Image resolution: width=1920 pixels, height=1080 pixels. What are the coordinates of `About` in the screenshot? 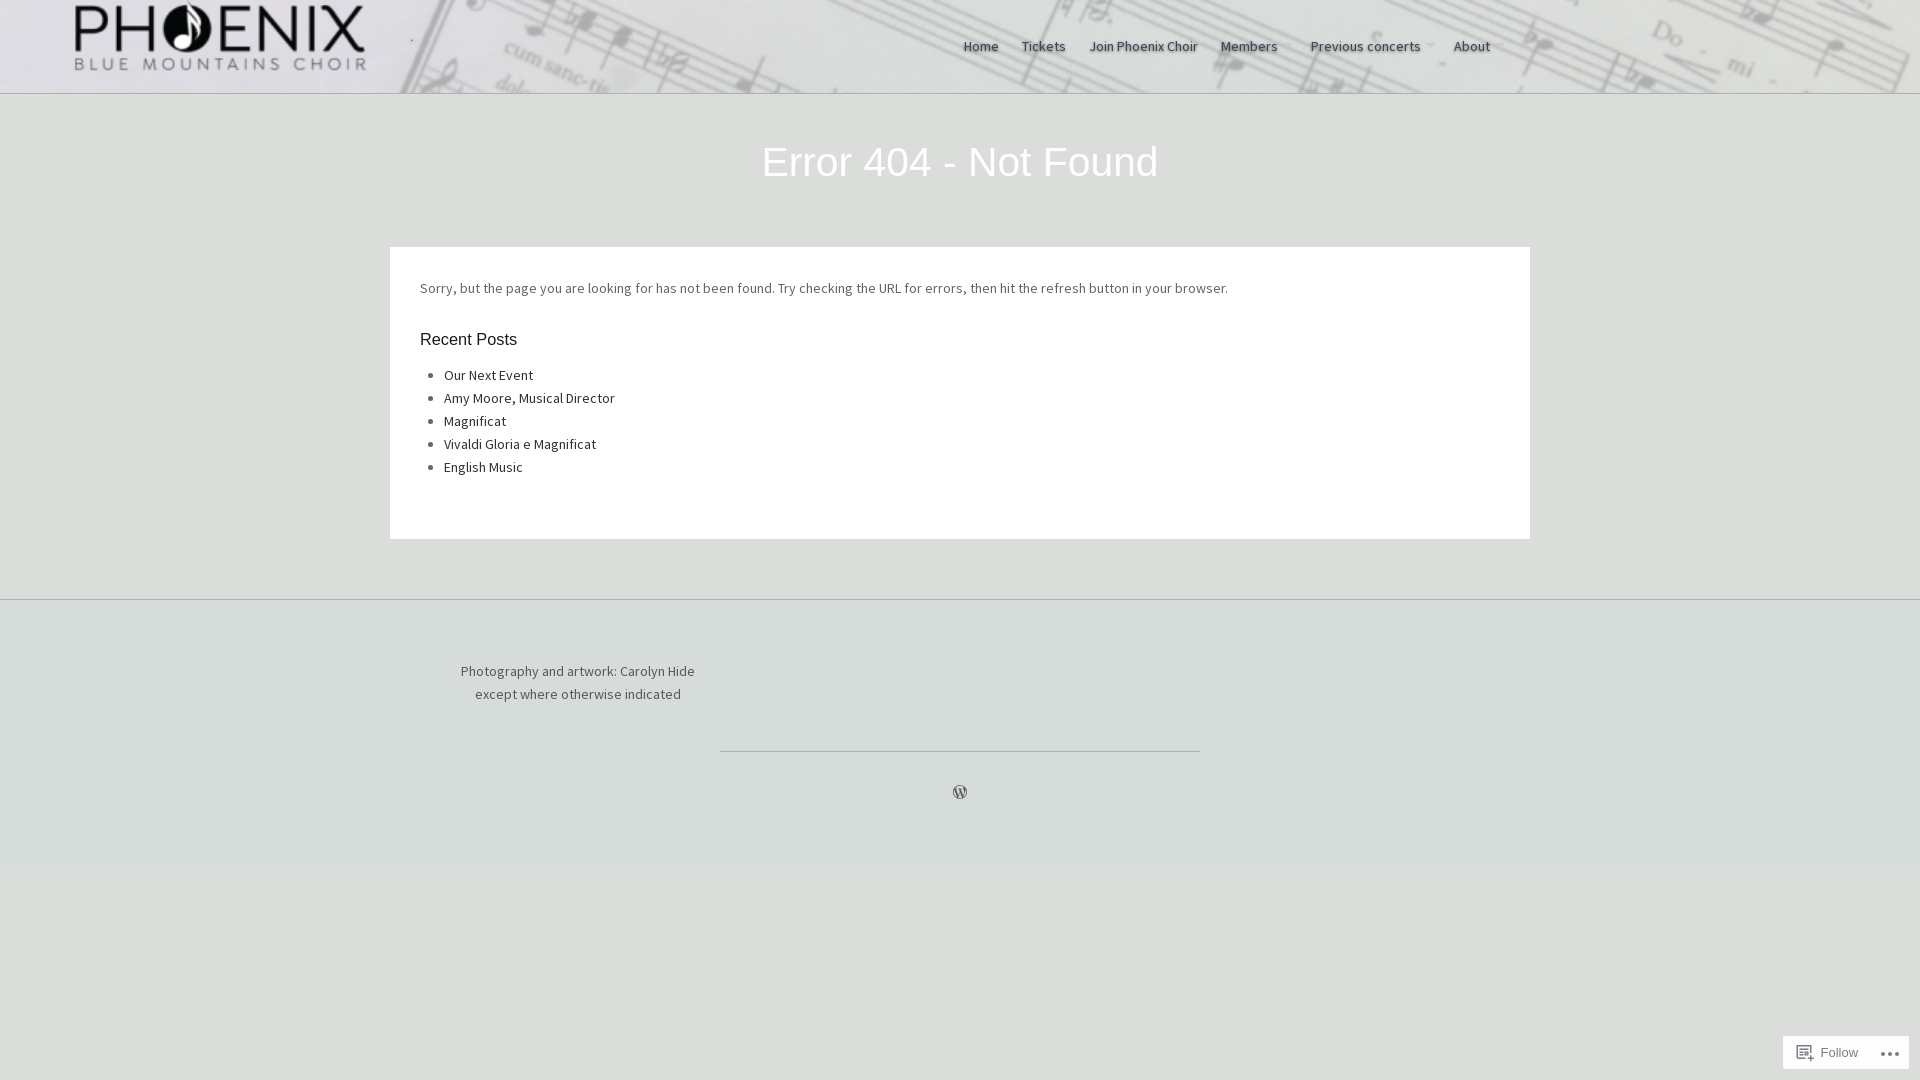 It's located at (1477, 46).